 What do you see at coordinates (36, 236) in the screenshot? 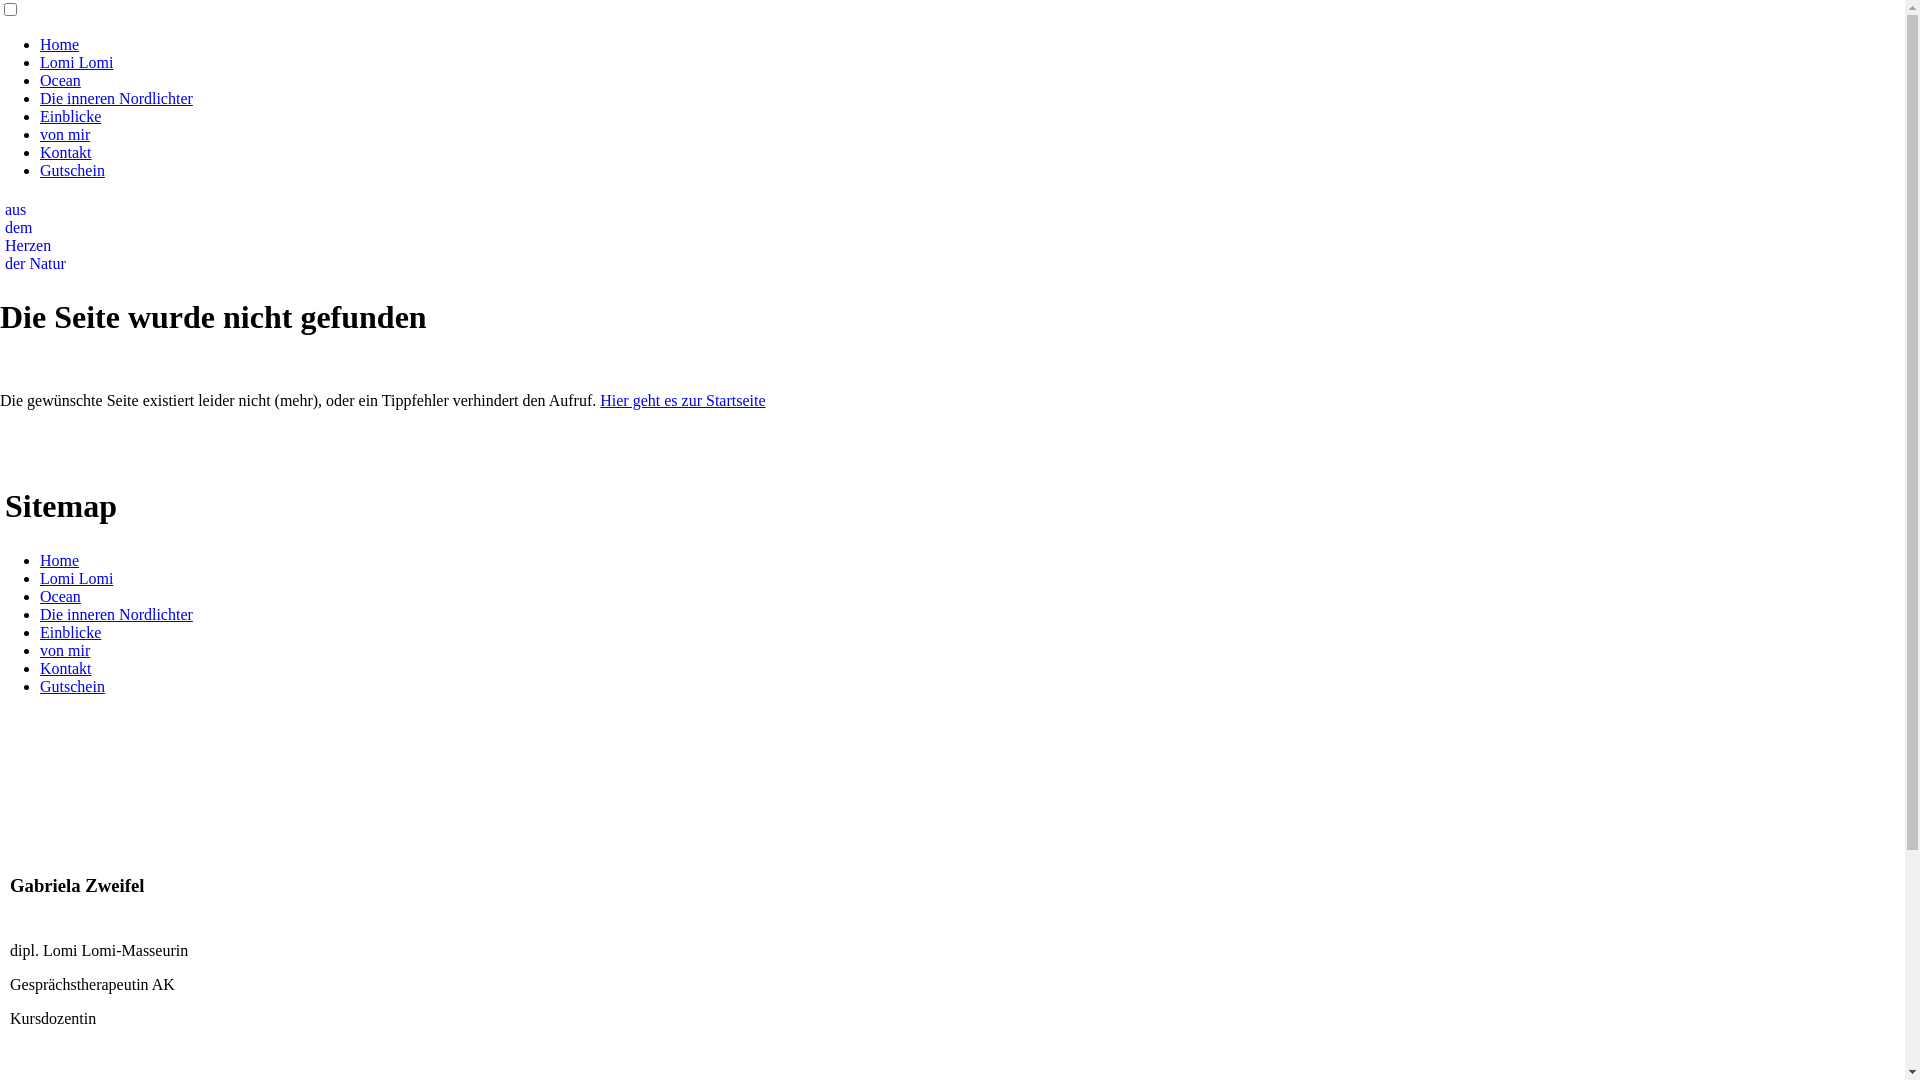
I see `aus 
dem
Herzen
der Natur` at bounding box center [36, 236].